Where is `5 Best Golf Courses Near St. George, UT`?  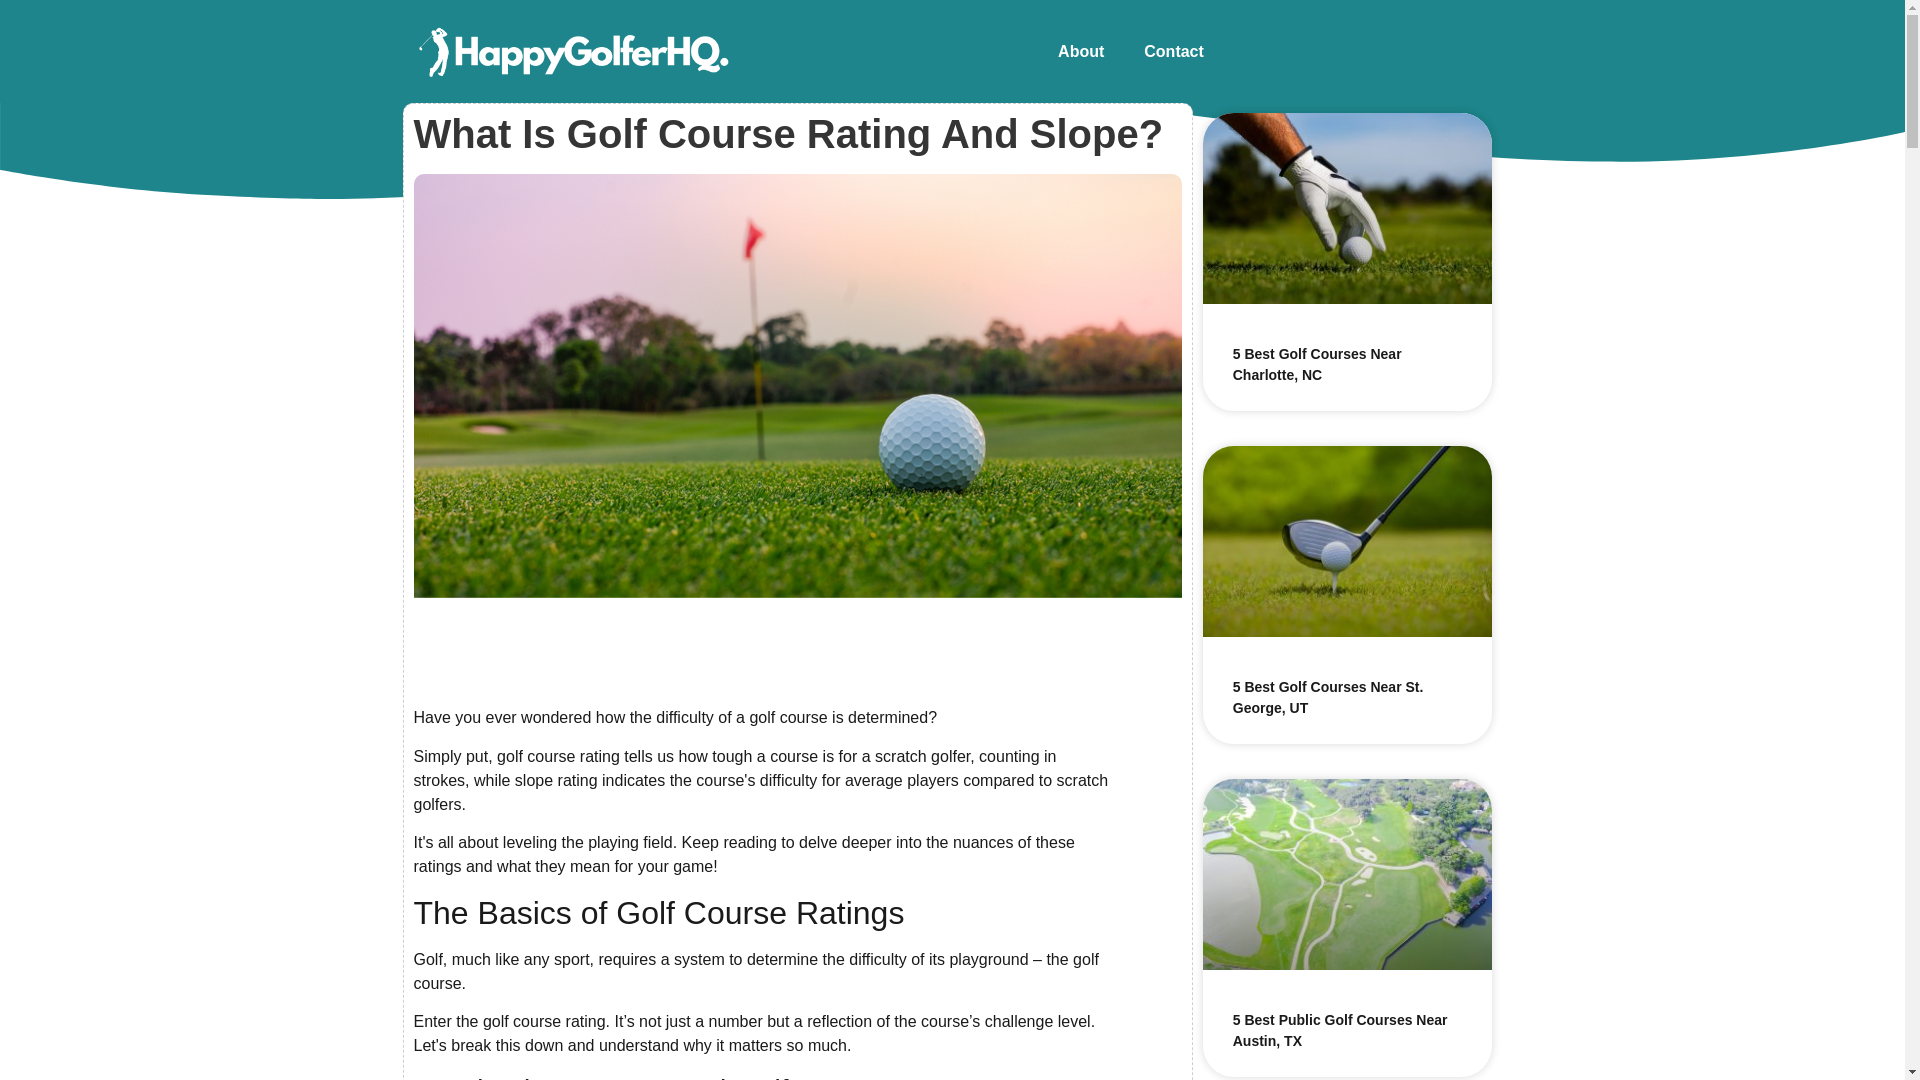 5 Best Golf Courses Near St. George, UT is located at coordinates (1328, 698).